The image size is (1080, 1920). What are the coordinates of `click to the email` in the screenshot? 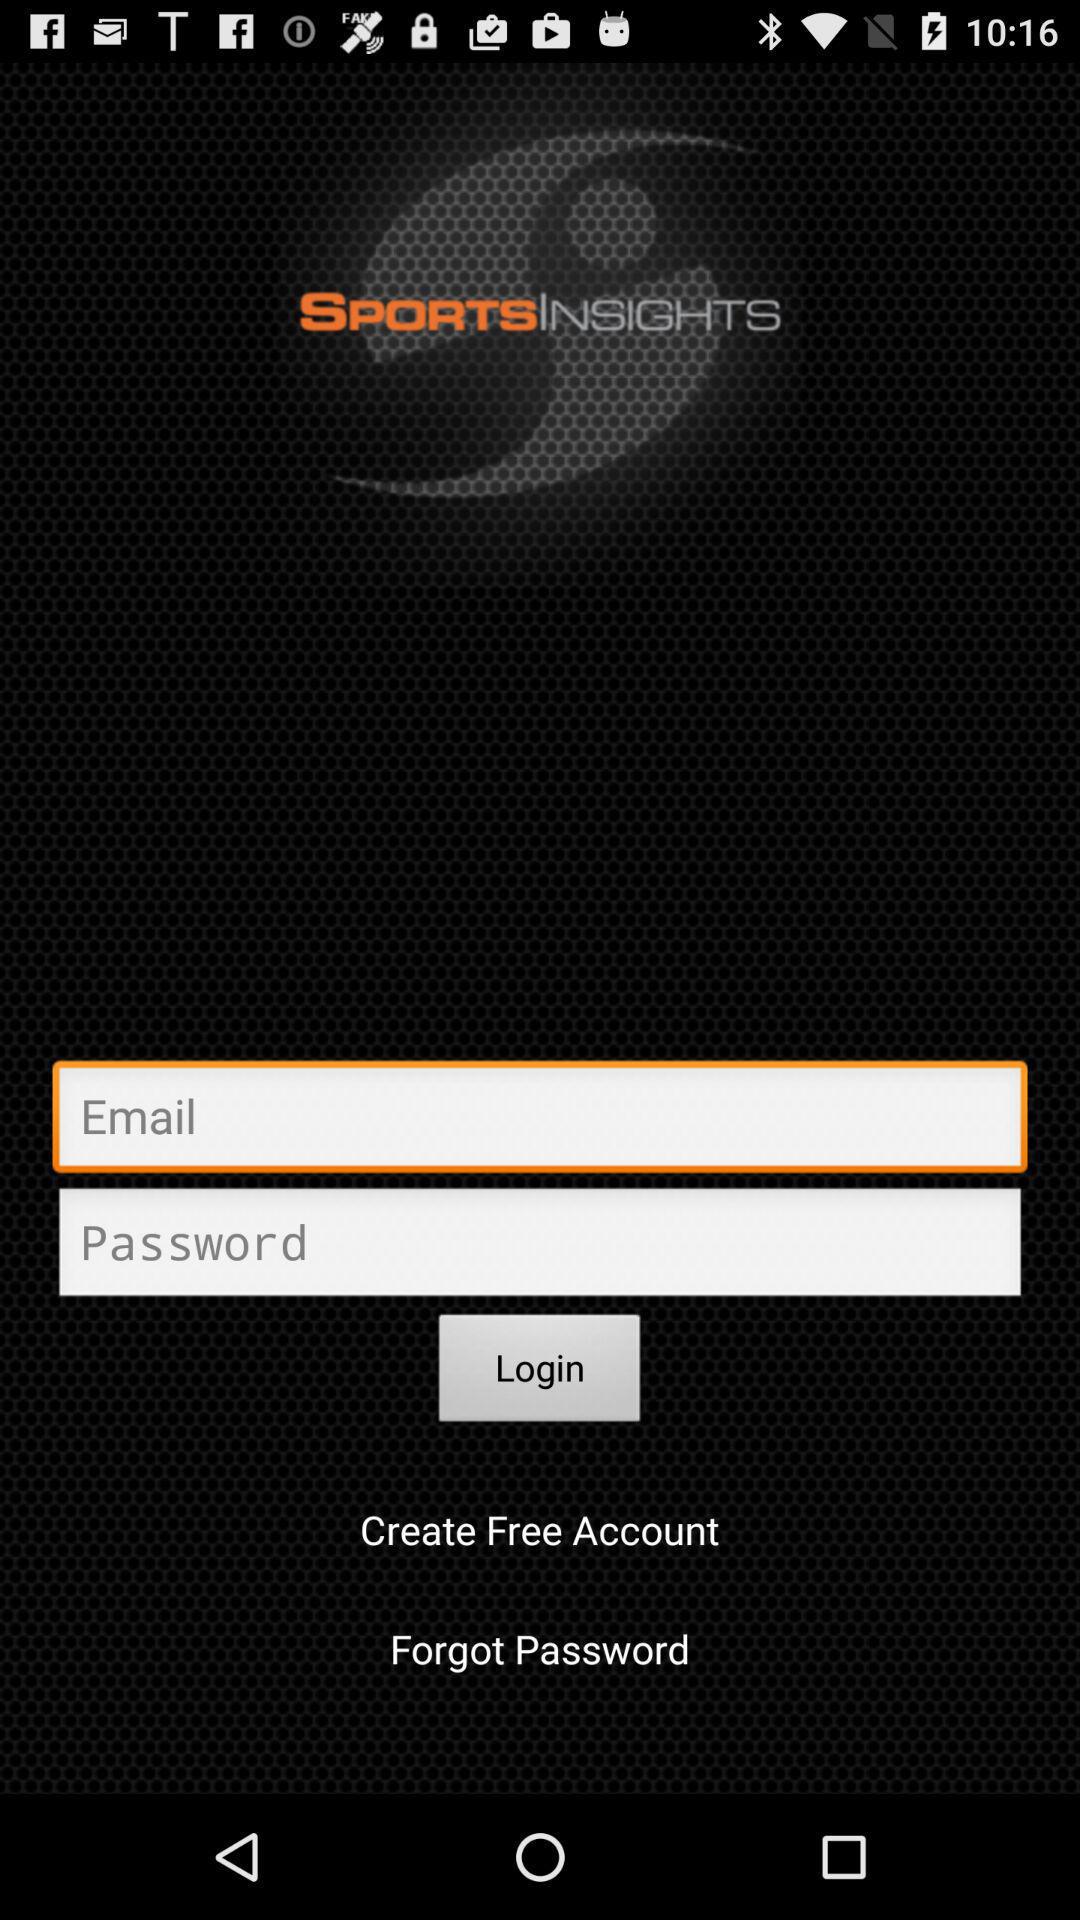 It's located at (540, 1122).